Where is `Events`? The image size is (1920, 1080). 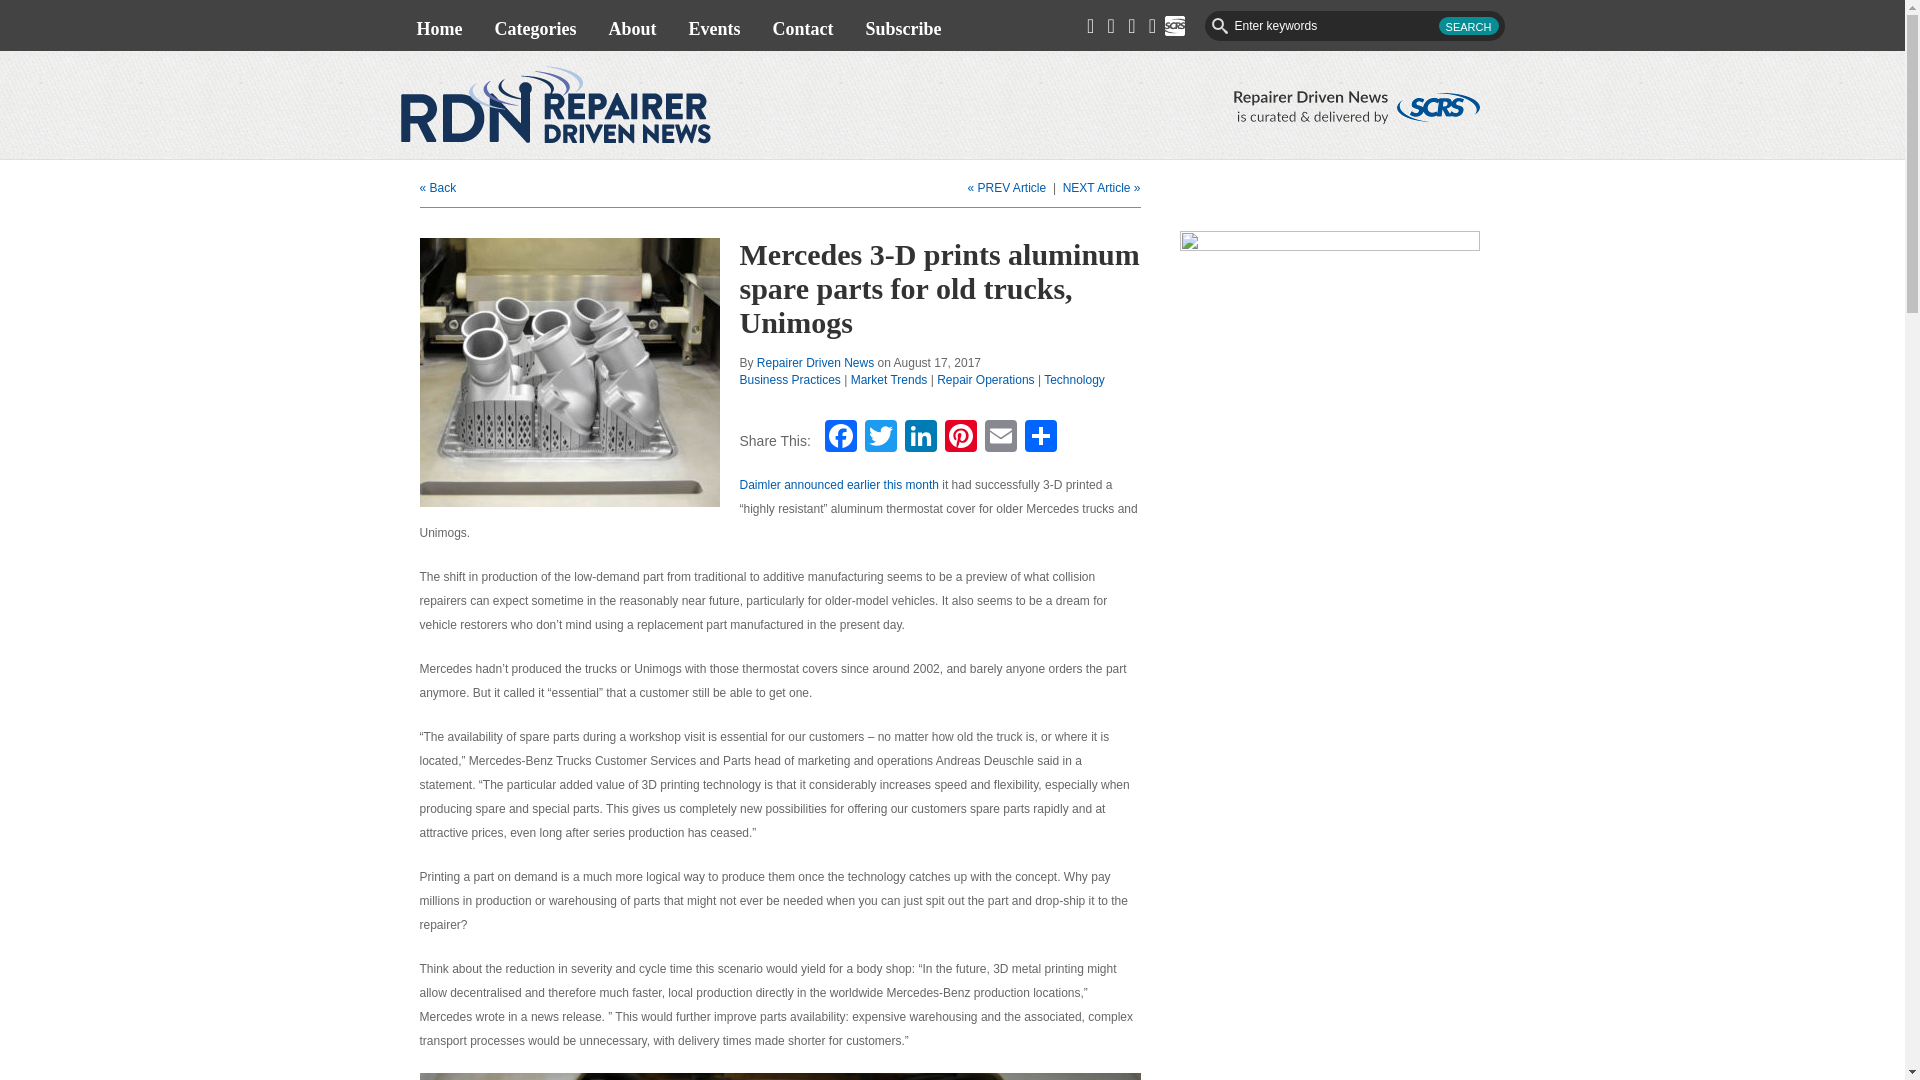 Events is located at coordinates (714, 28).